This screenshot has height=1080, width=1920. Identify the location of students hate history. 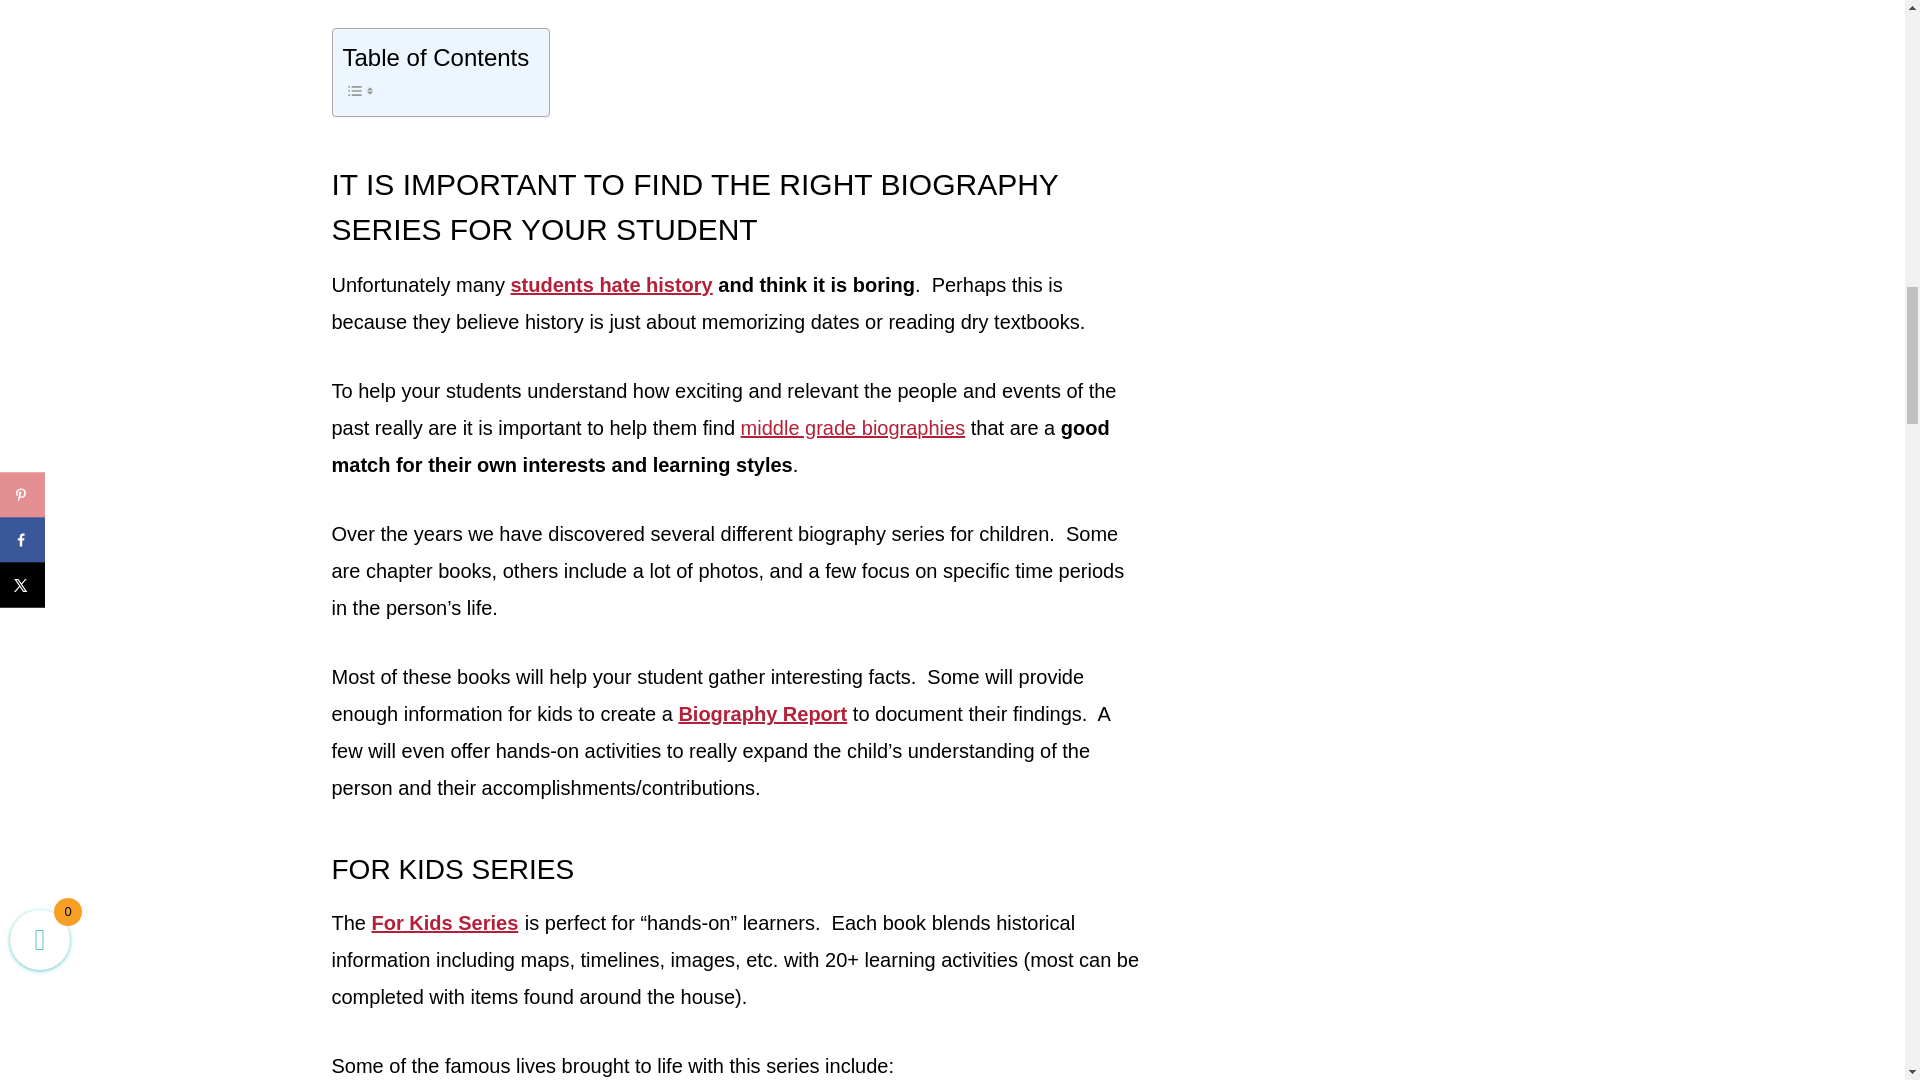
(611, 284).